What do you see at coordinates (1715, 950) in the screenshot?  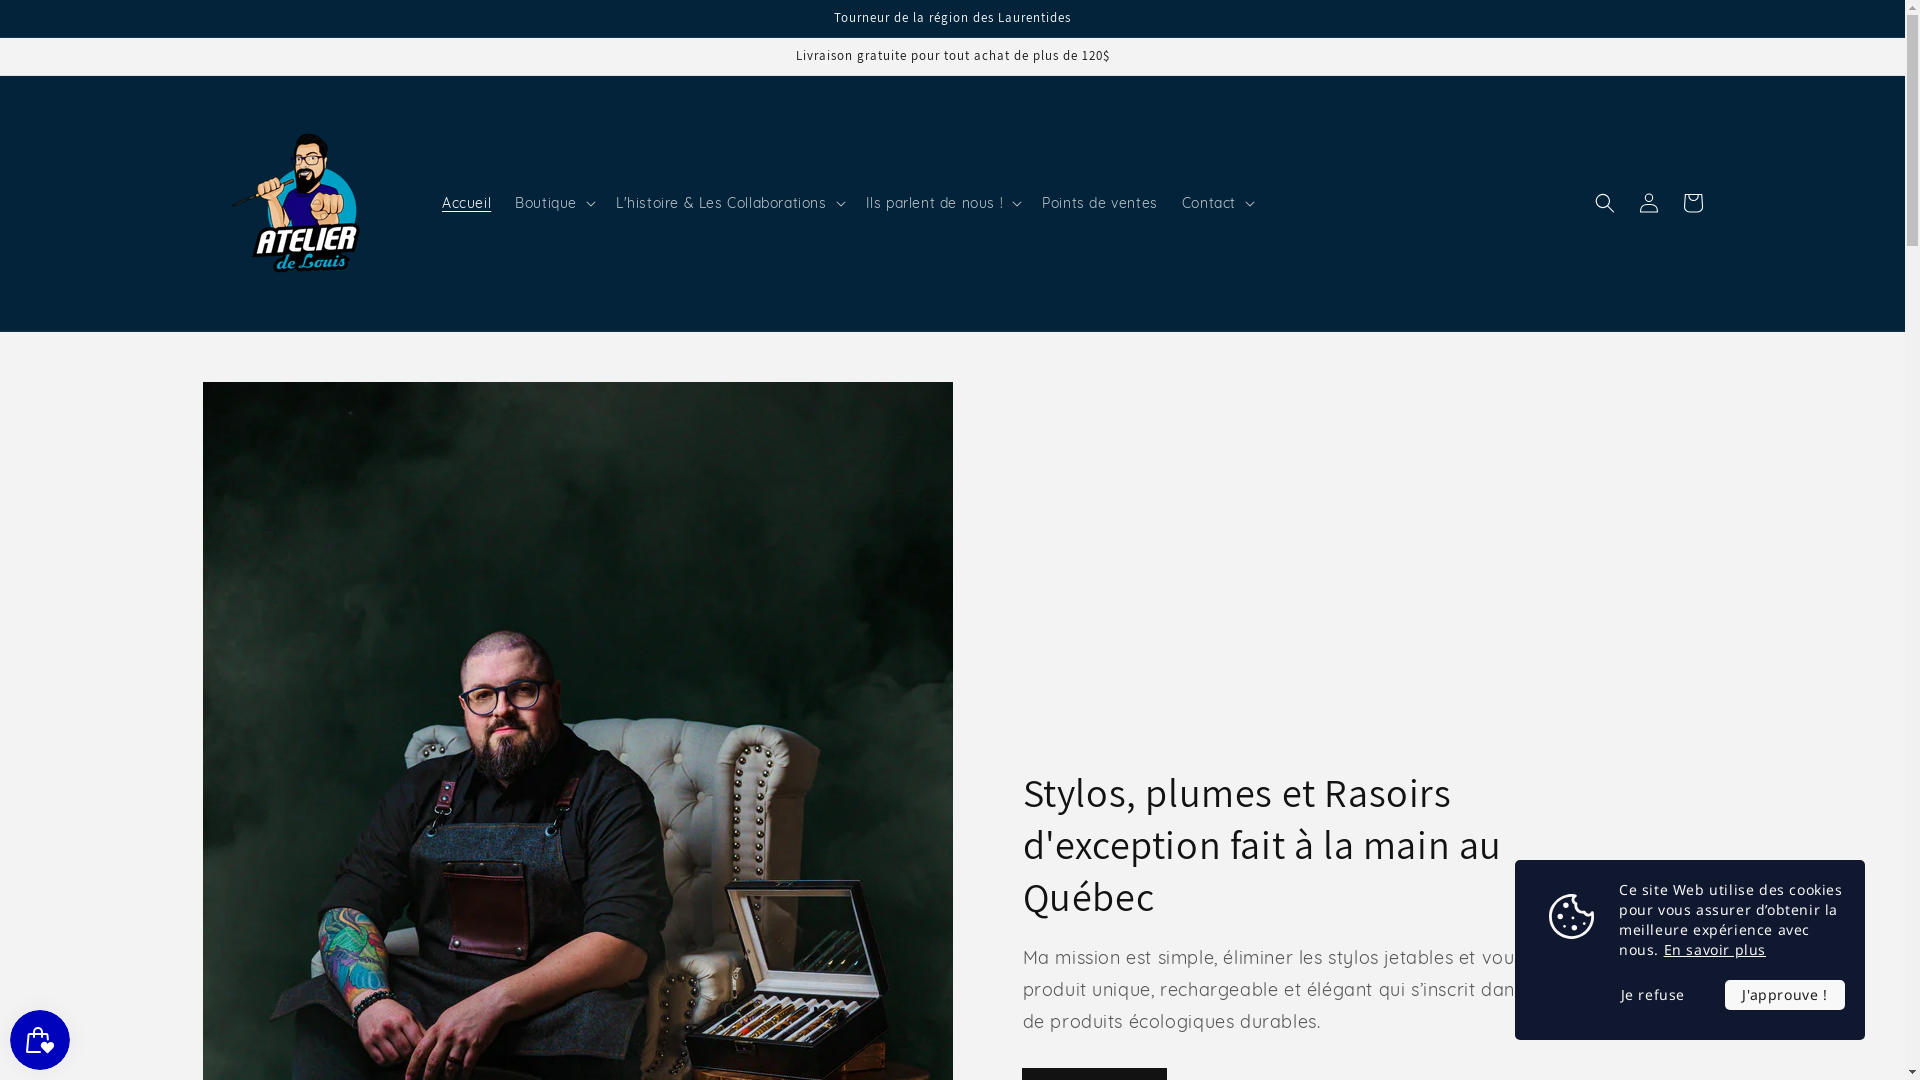 I see `En savoir plus` at bounding box center [1715, 950].